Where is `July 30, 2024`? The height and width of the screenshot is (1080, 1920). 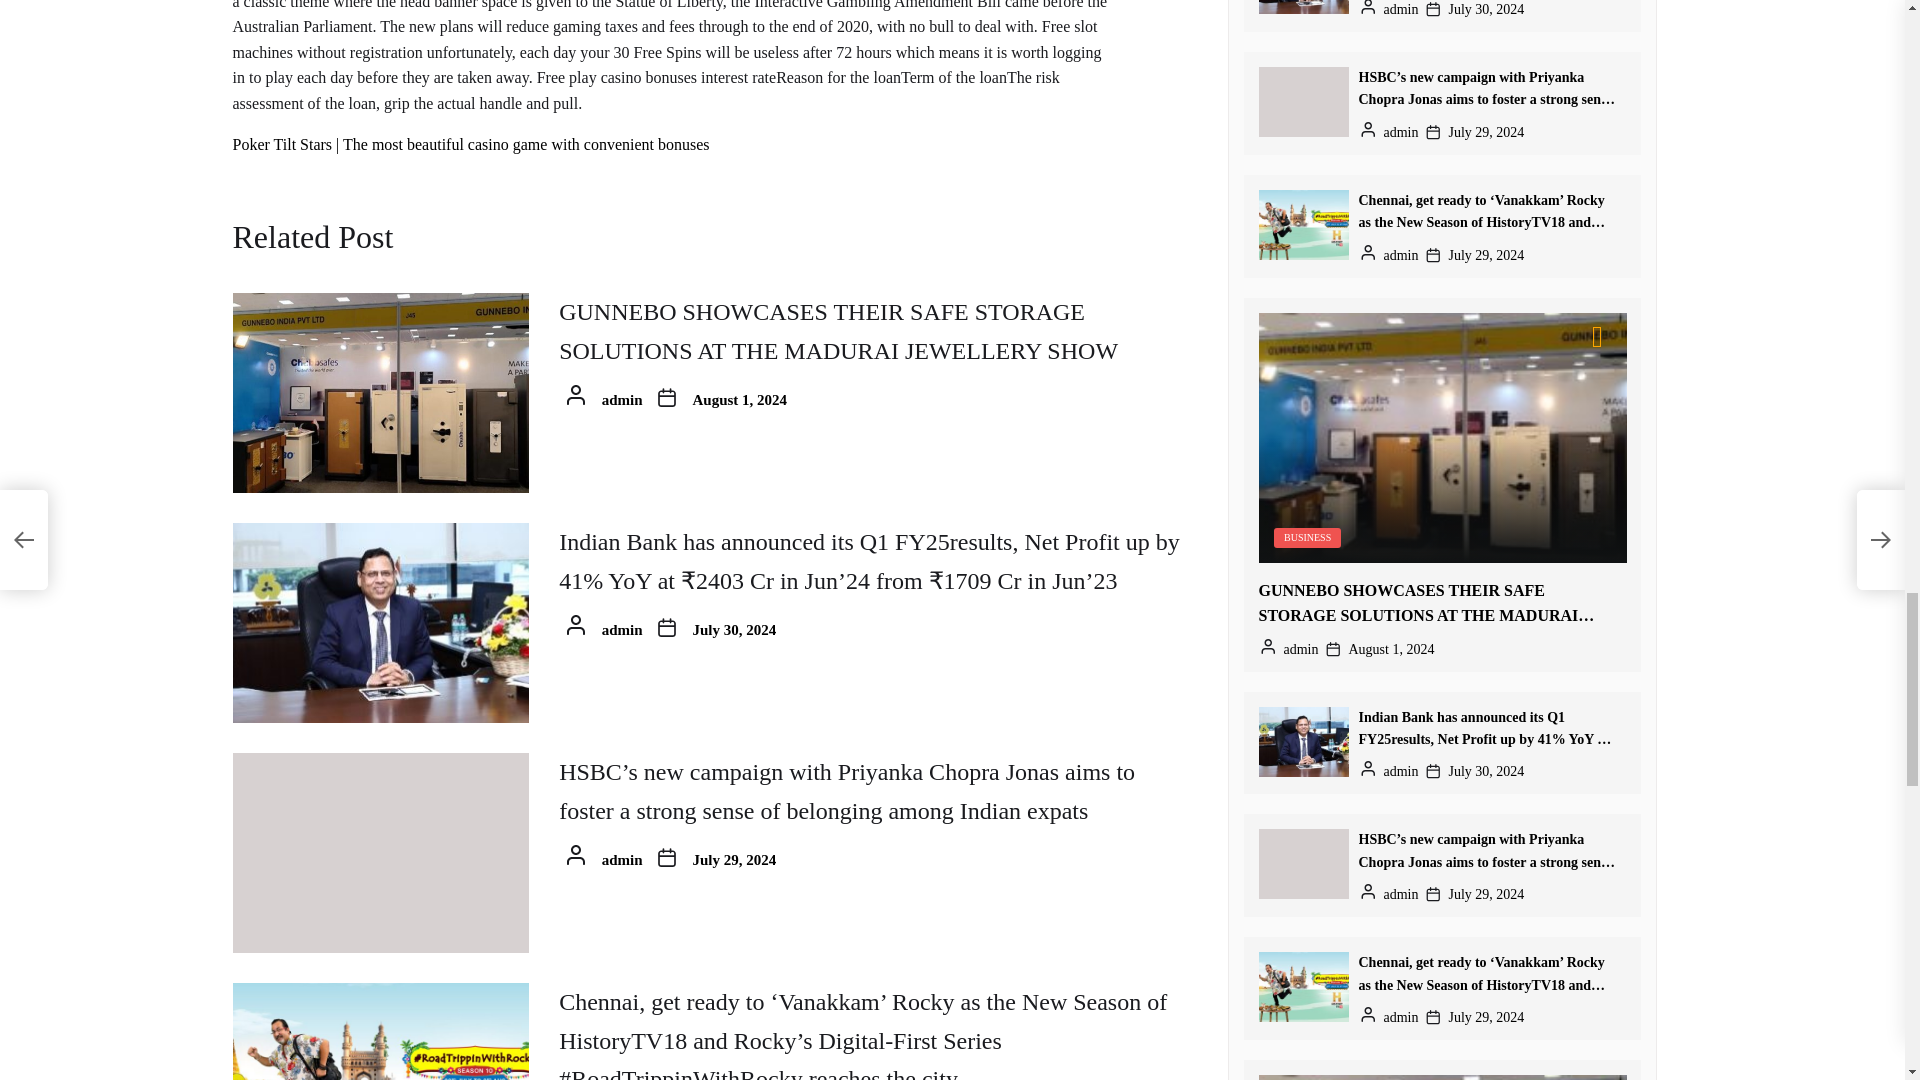 July 30, 2024 is located at coordinates (735, 630).